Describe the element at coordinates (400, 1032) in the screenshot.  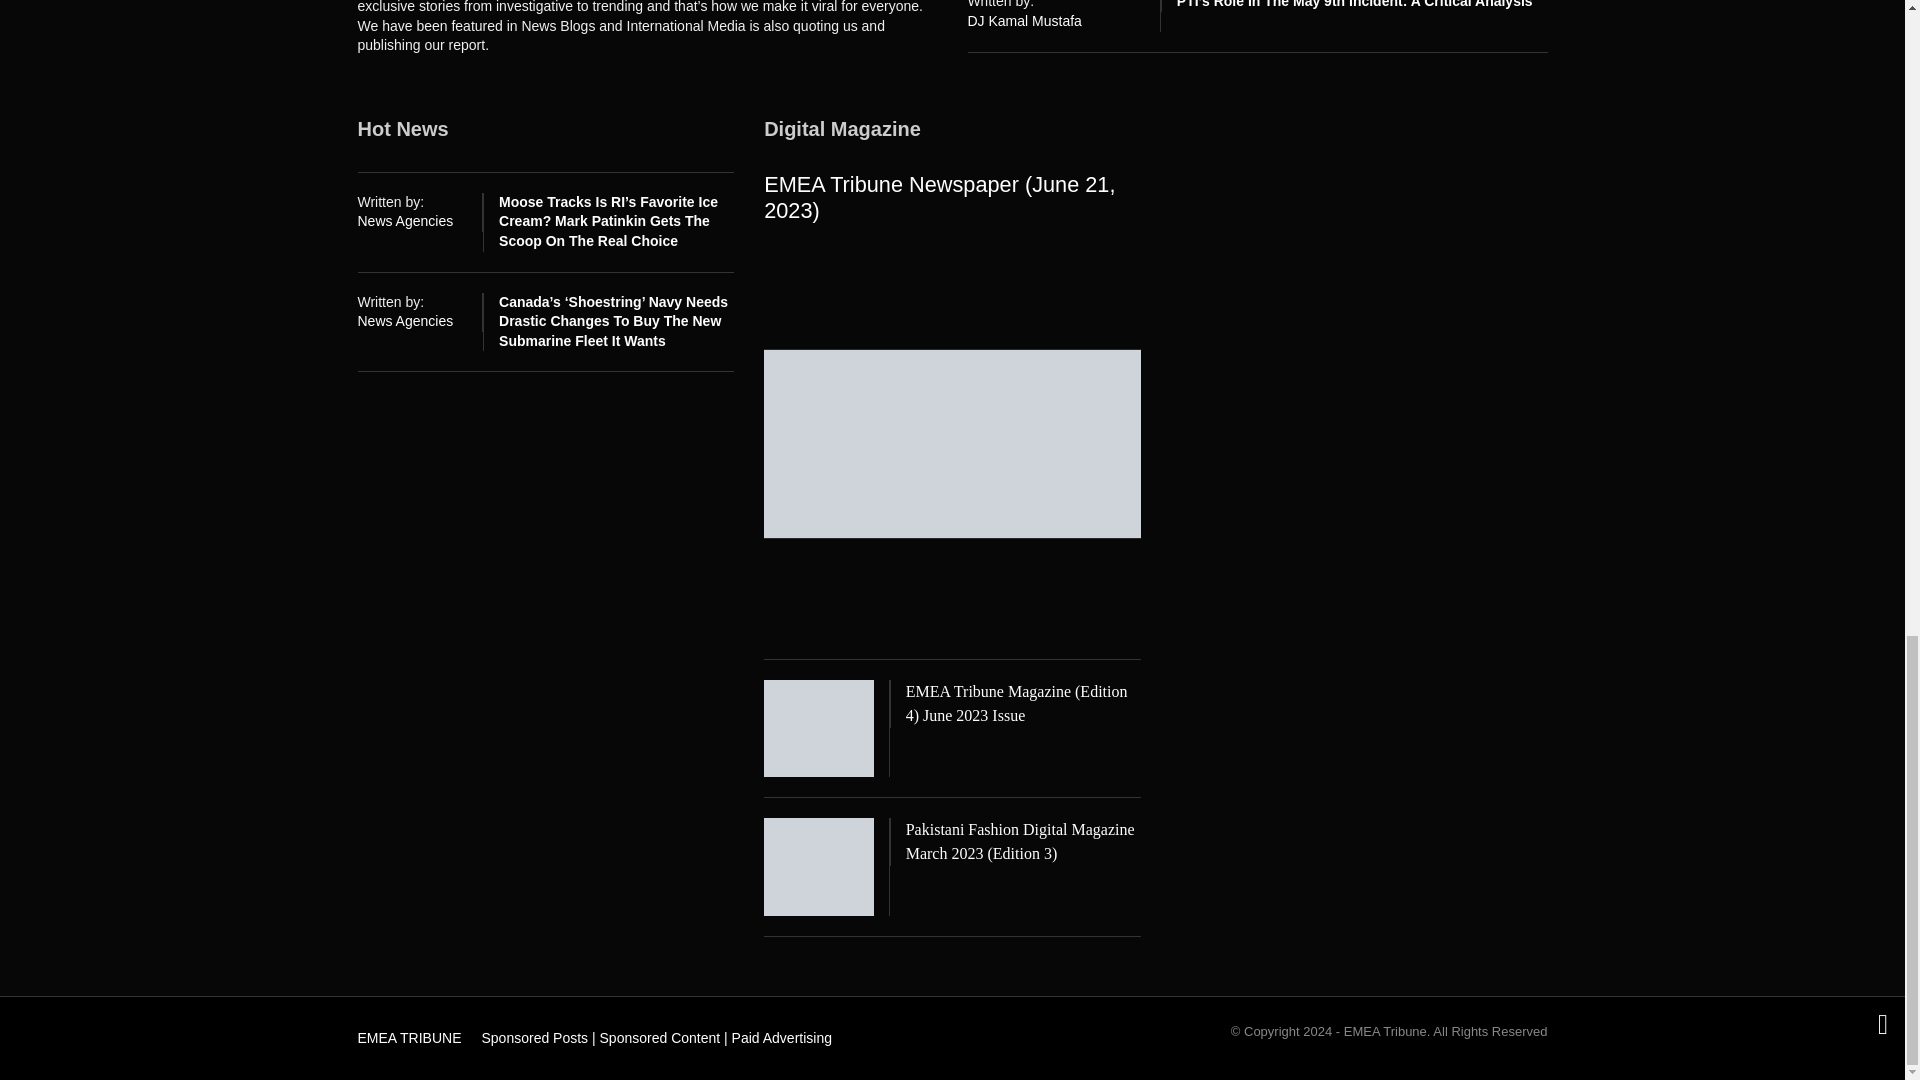
I see `Skip to content` at that location.